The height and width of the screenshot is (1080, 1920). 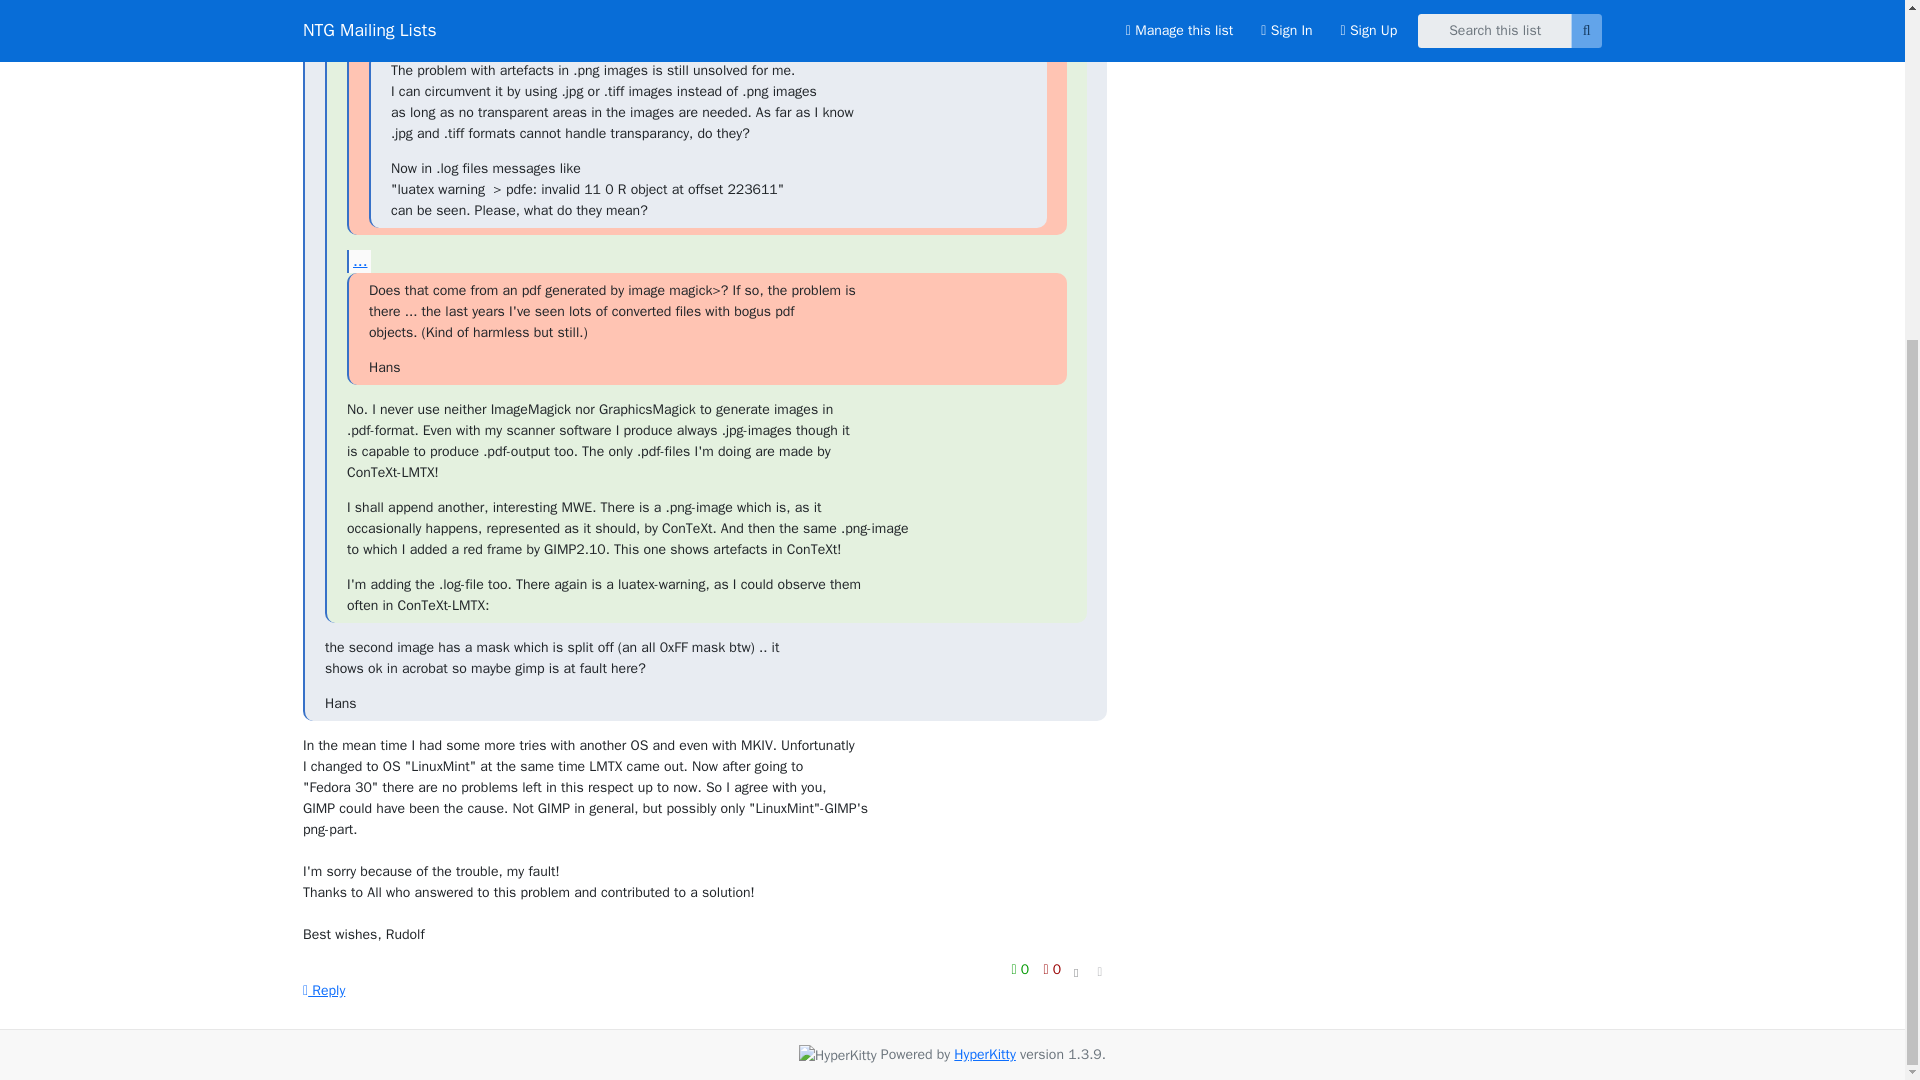 What do you see at coordinates (984, 1054) in the screenshot?
I see `HyperKitty` at bounding box center [984, 1054].